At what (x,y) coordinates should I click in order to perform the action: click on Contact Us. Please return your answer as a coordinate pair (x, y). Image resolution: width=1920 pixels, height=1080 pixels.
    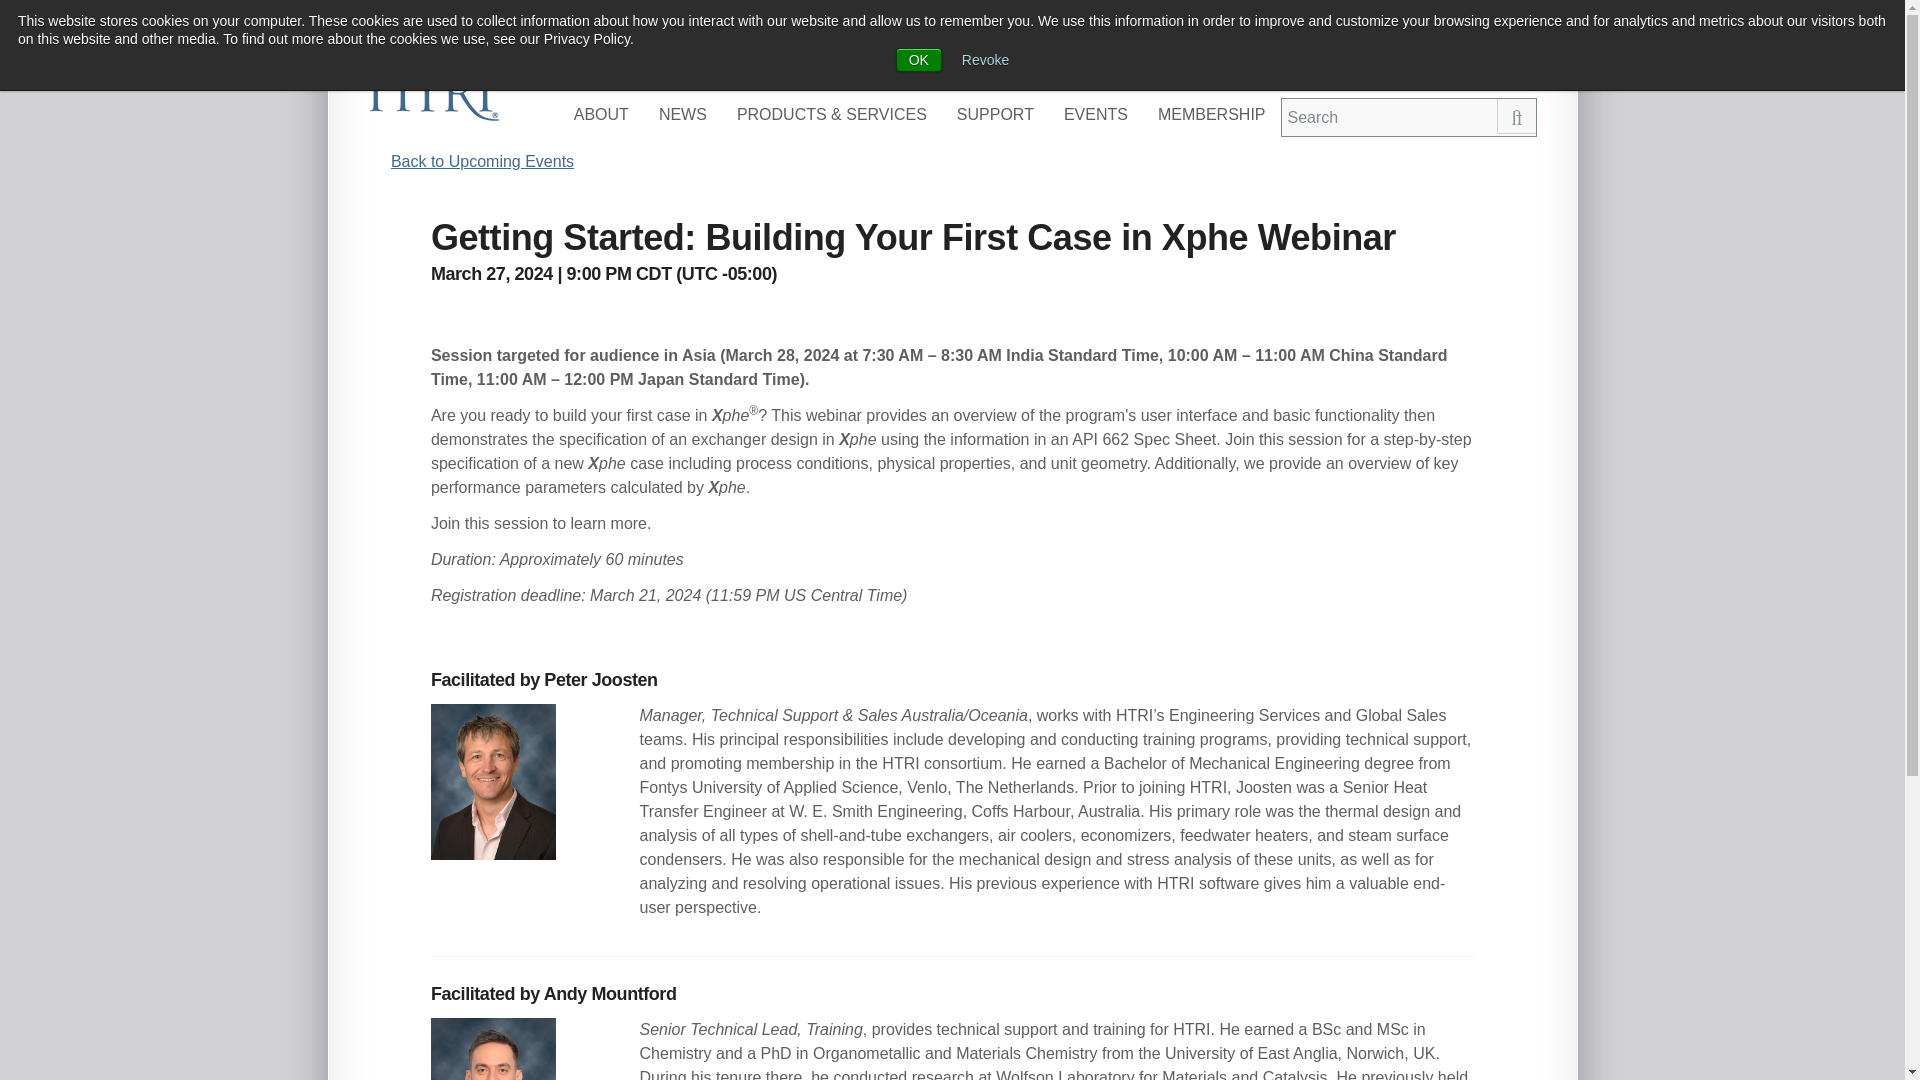
    Looking at the image, I should click on (1298, 64).